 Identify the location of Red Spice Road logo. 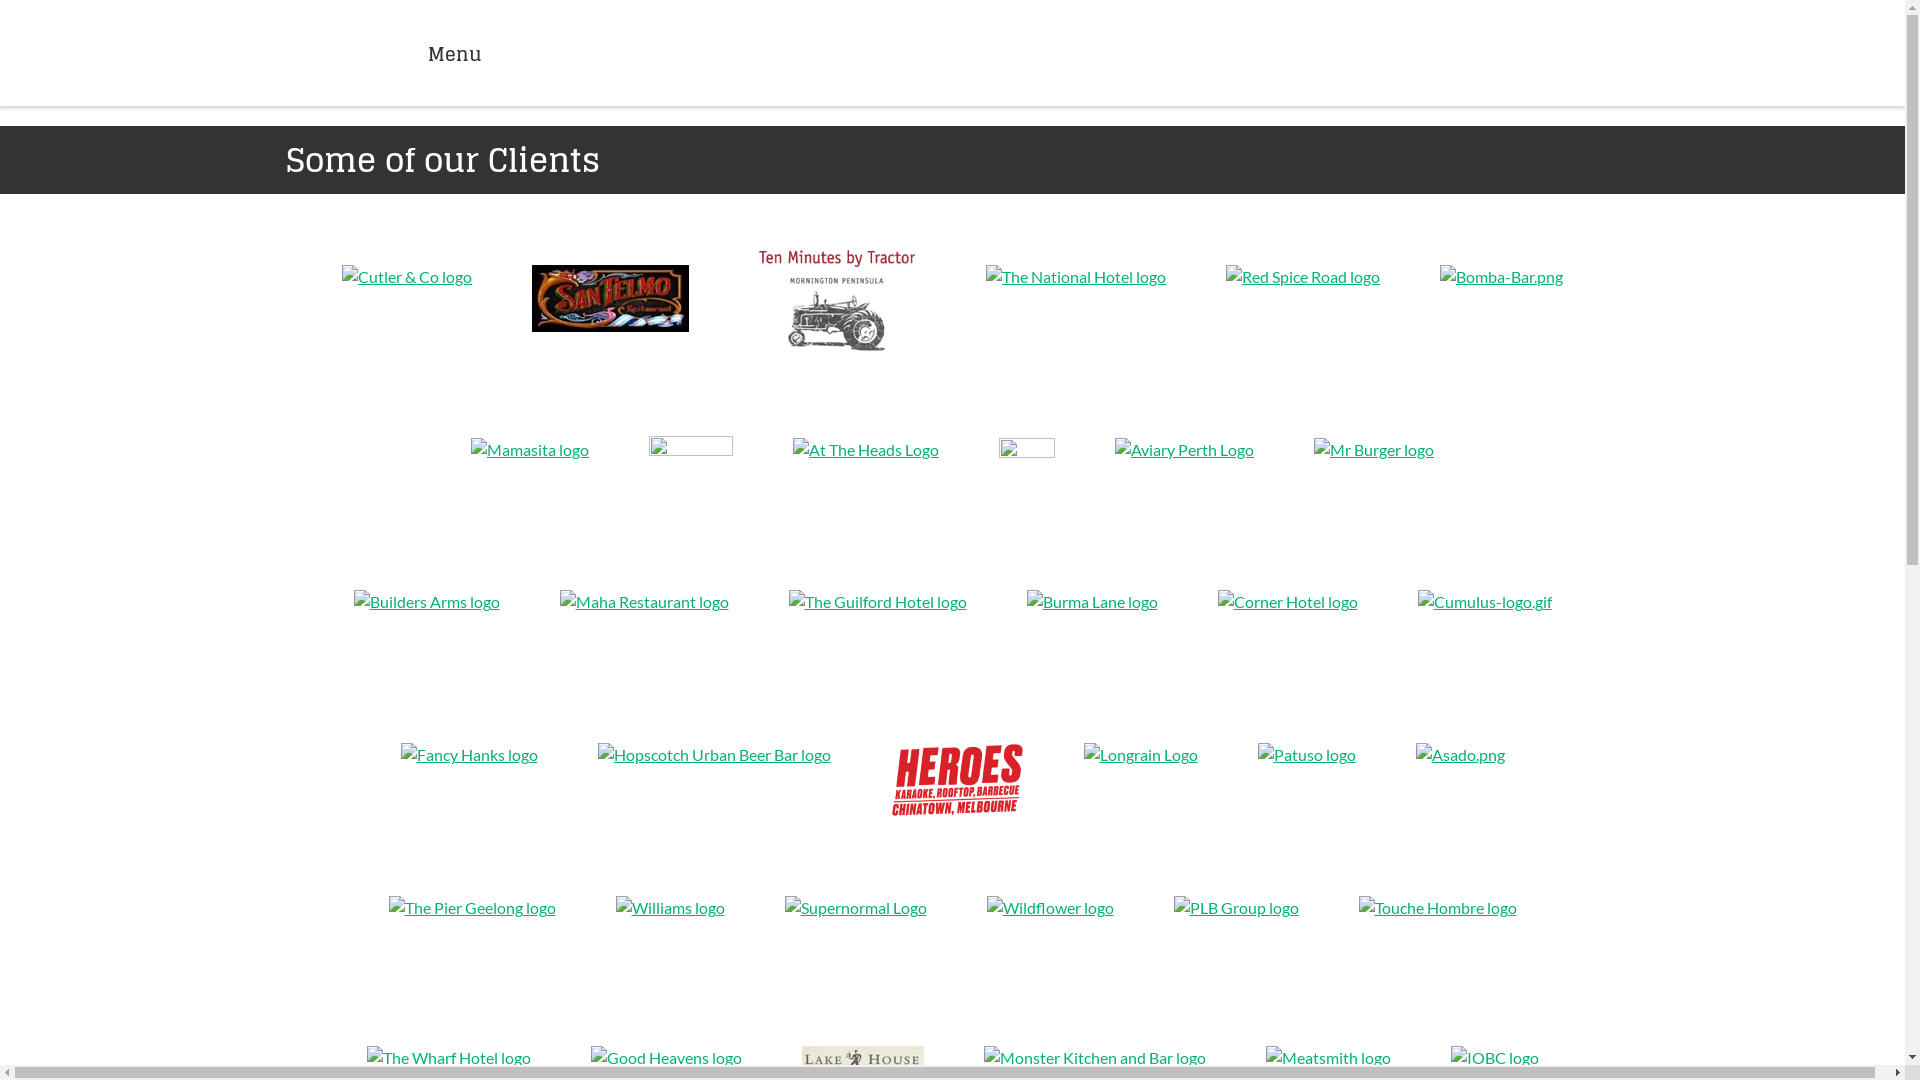
(1303, 277).